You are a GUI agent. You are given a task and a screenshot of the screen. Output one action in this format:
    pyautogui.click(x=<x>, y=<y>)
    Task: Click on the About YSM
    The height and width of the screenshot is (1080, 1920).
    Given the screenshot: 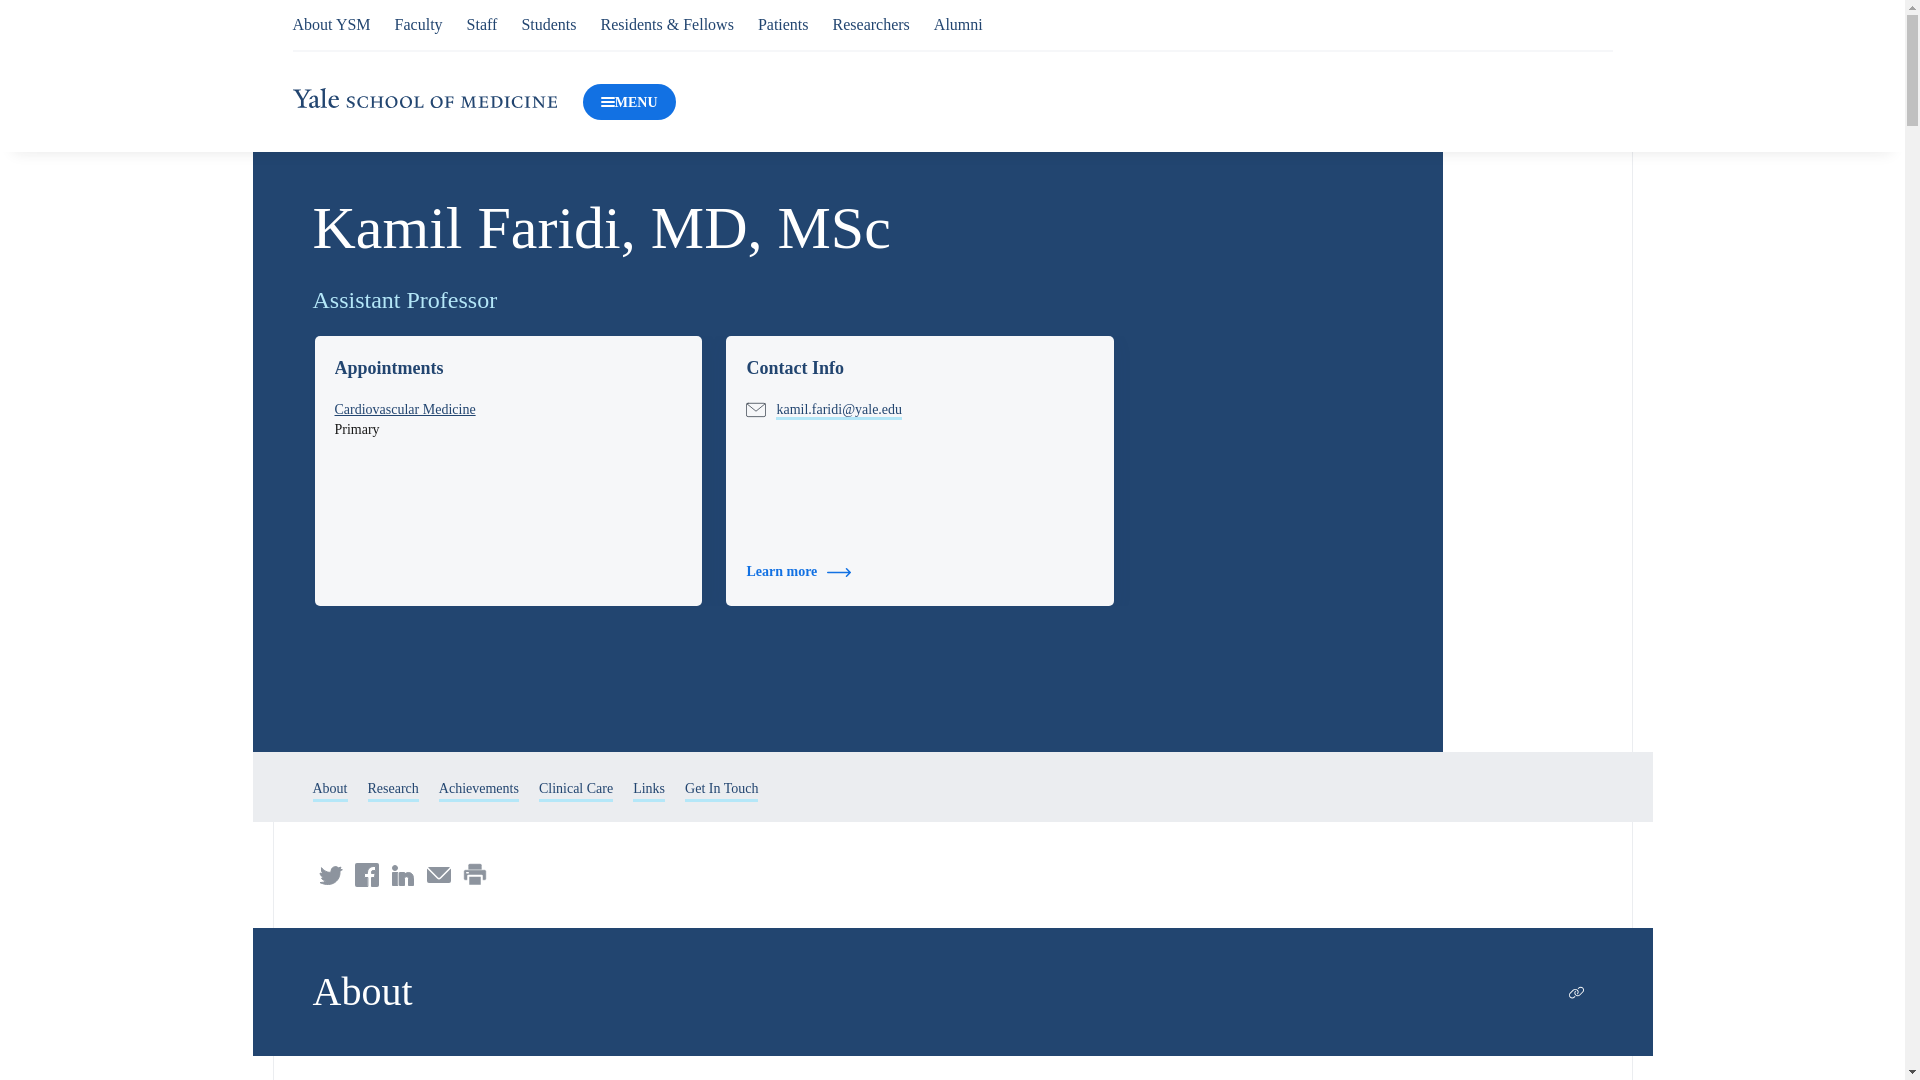 What is the action you would take?
    pyautogui.click(x=330, y=24)
    